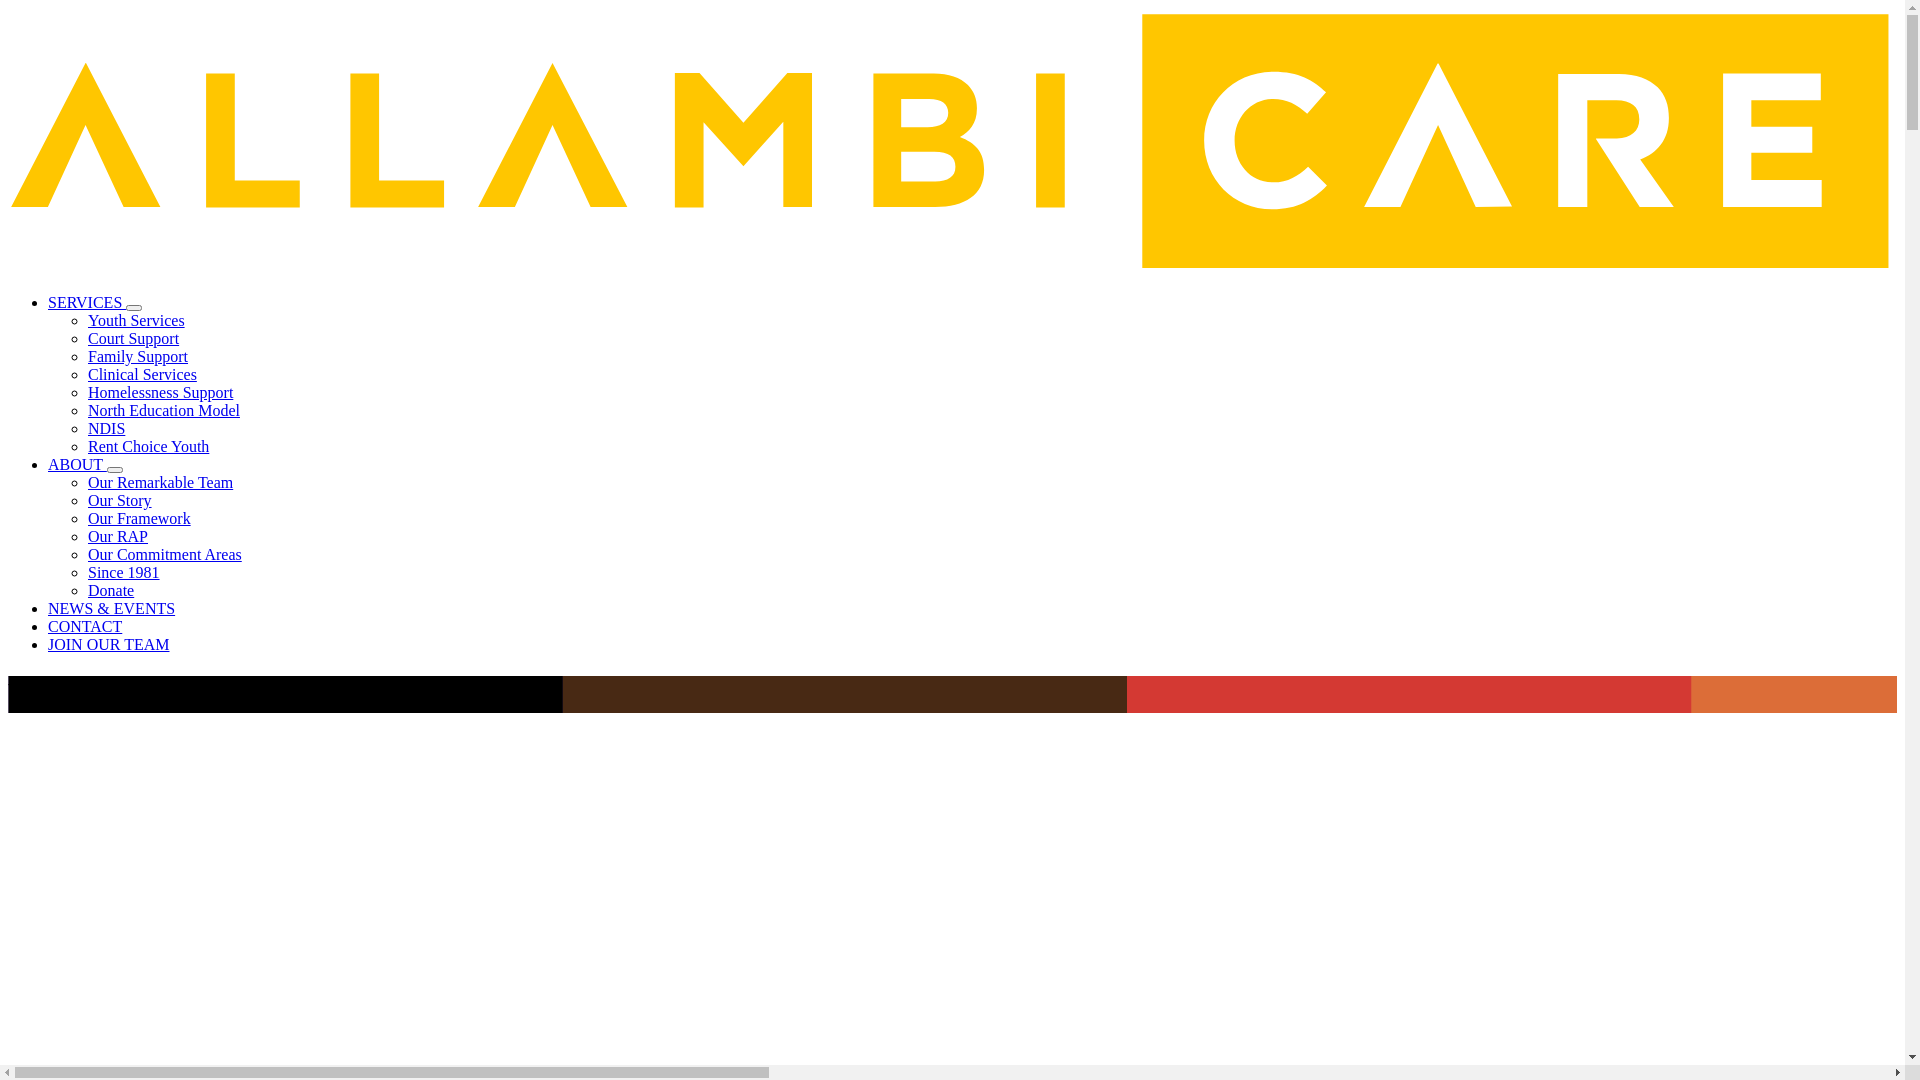 The width and height of the screenshot is (1920, 1080). Describe the element at coordinates (136, 320) in the screenshot. I see `Youth Services` at that location.